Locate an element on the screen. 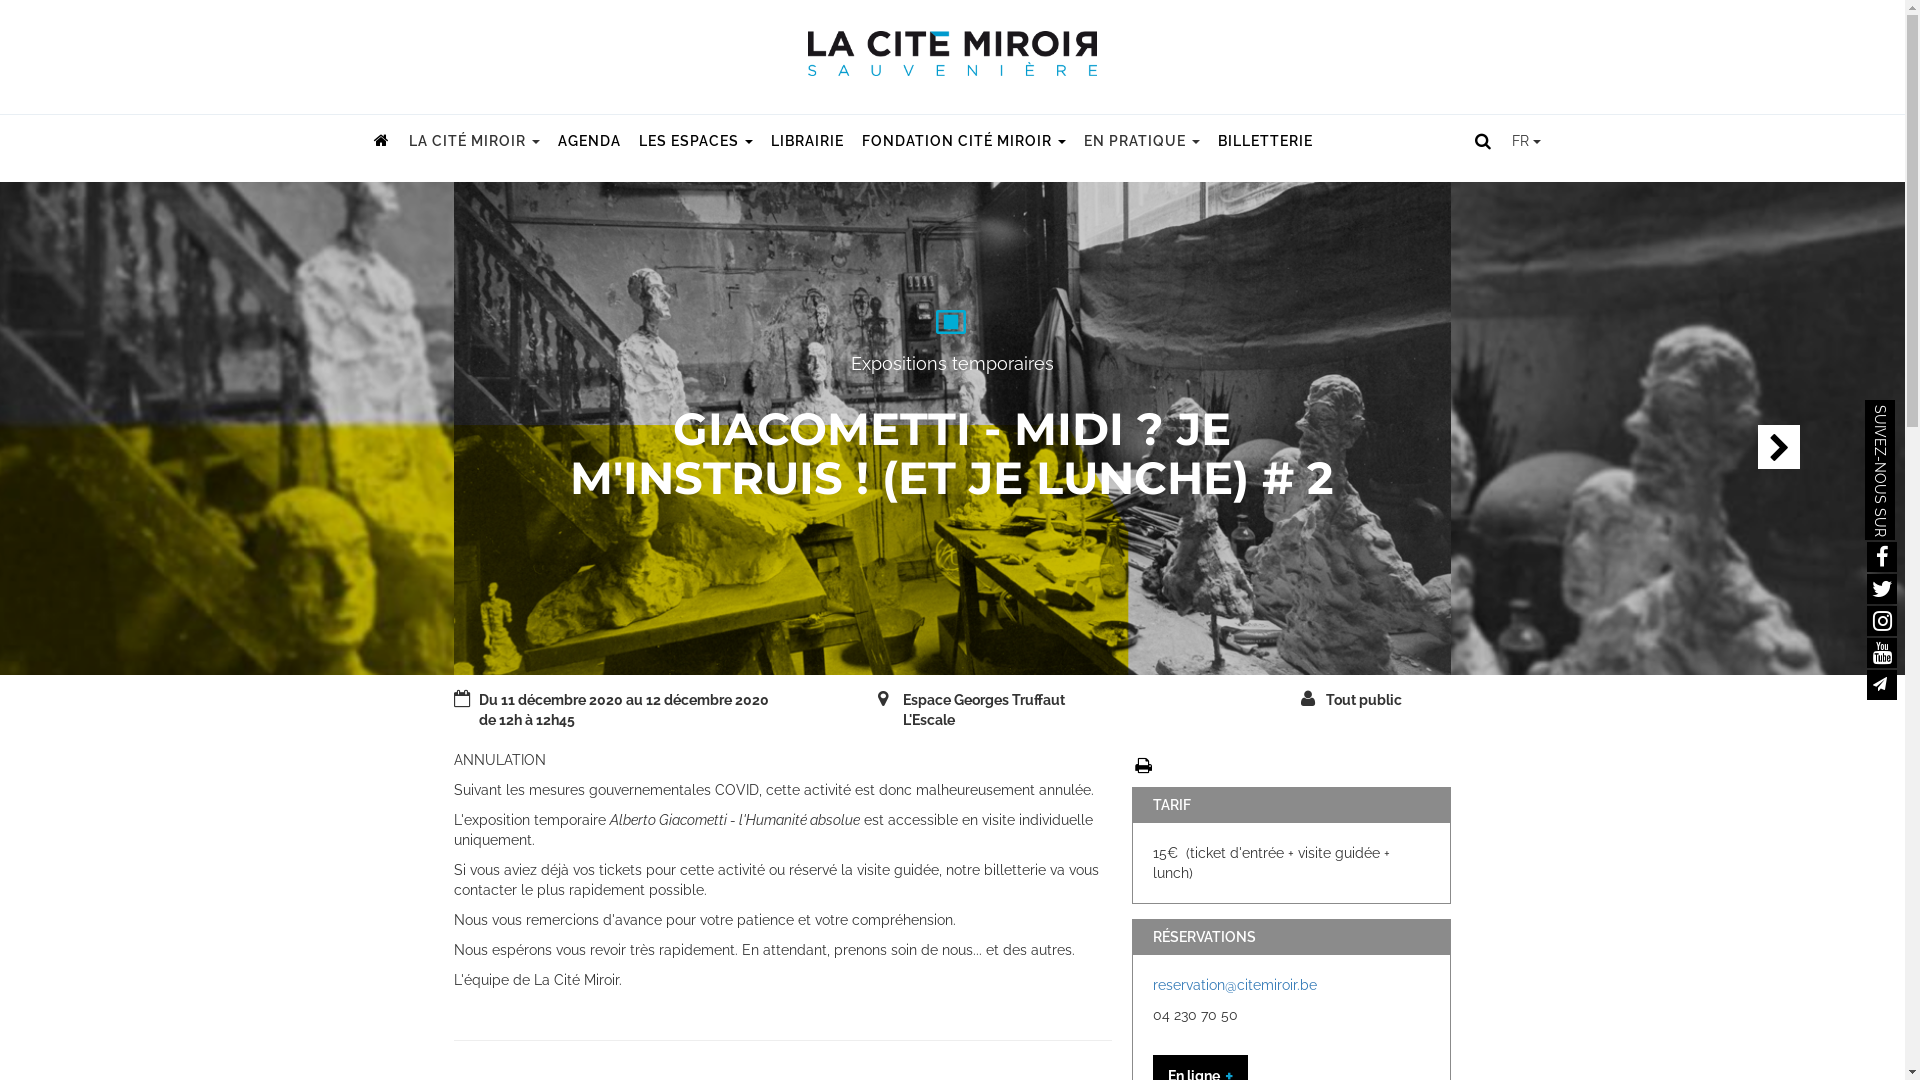  Rechercher is located at coordinates (1479, 140).